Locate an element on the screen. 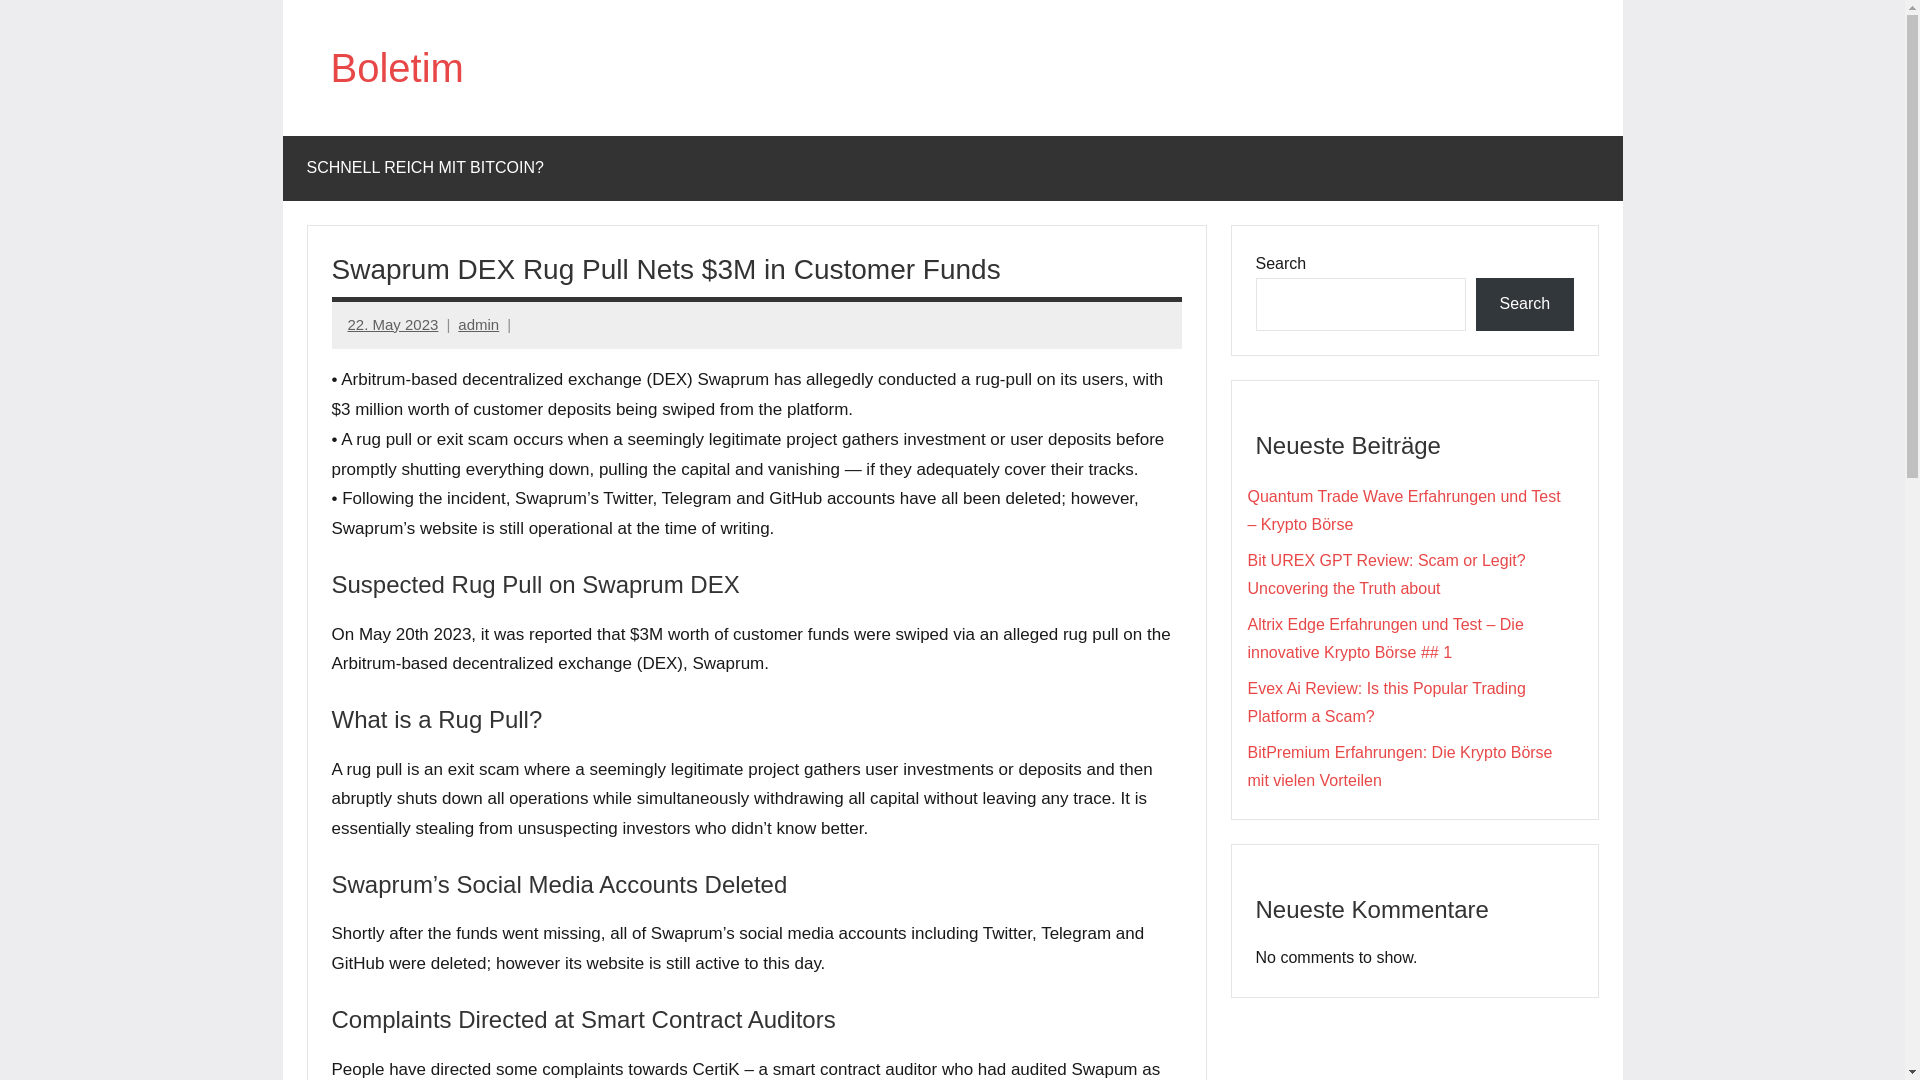 The image size is (1920, 1080). Boletim is located at coordinates (396, 68).